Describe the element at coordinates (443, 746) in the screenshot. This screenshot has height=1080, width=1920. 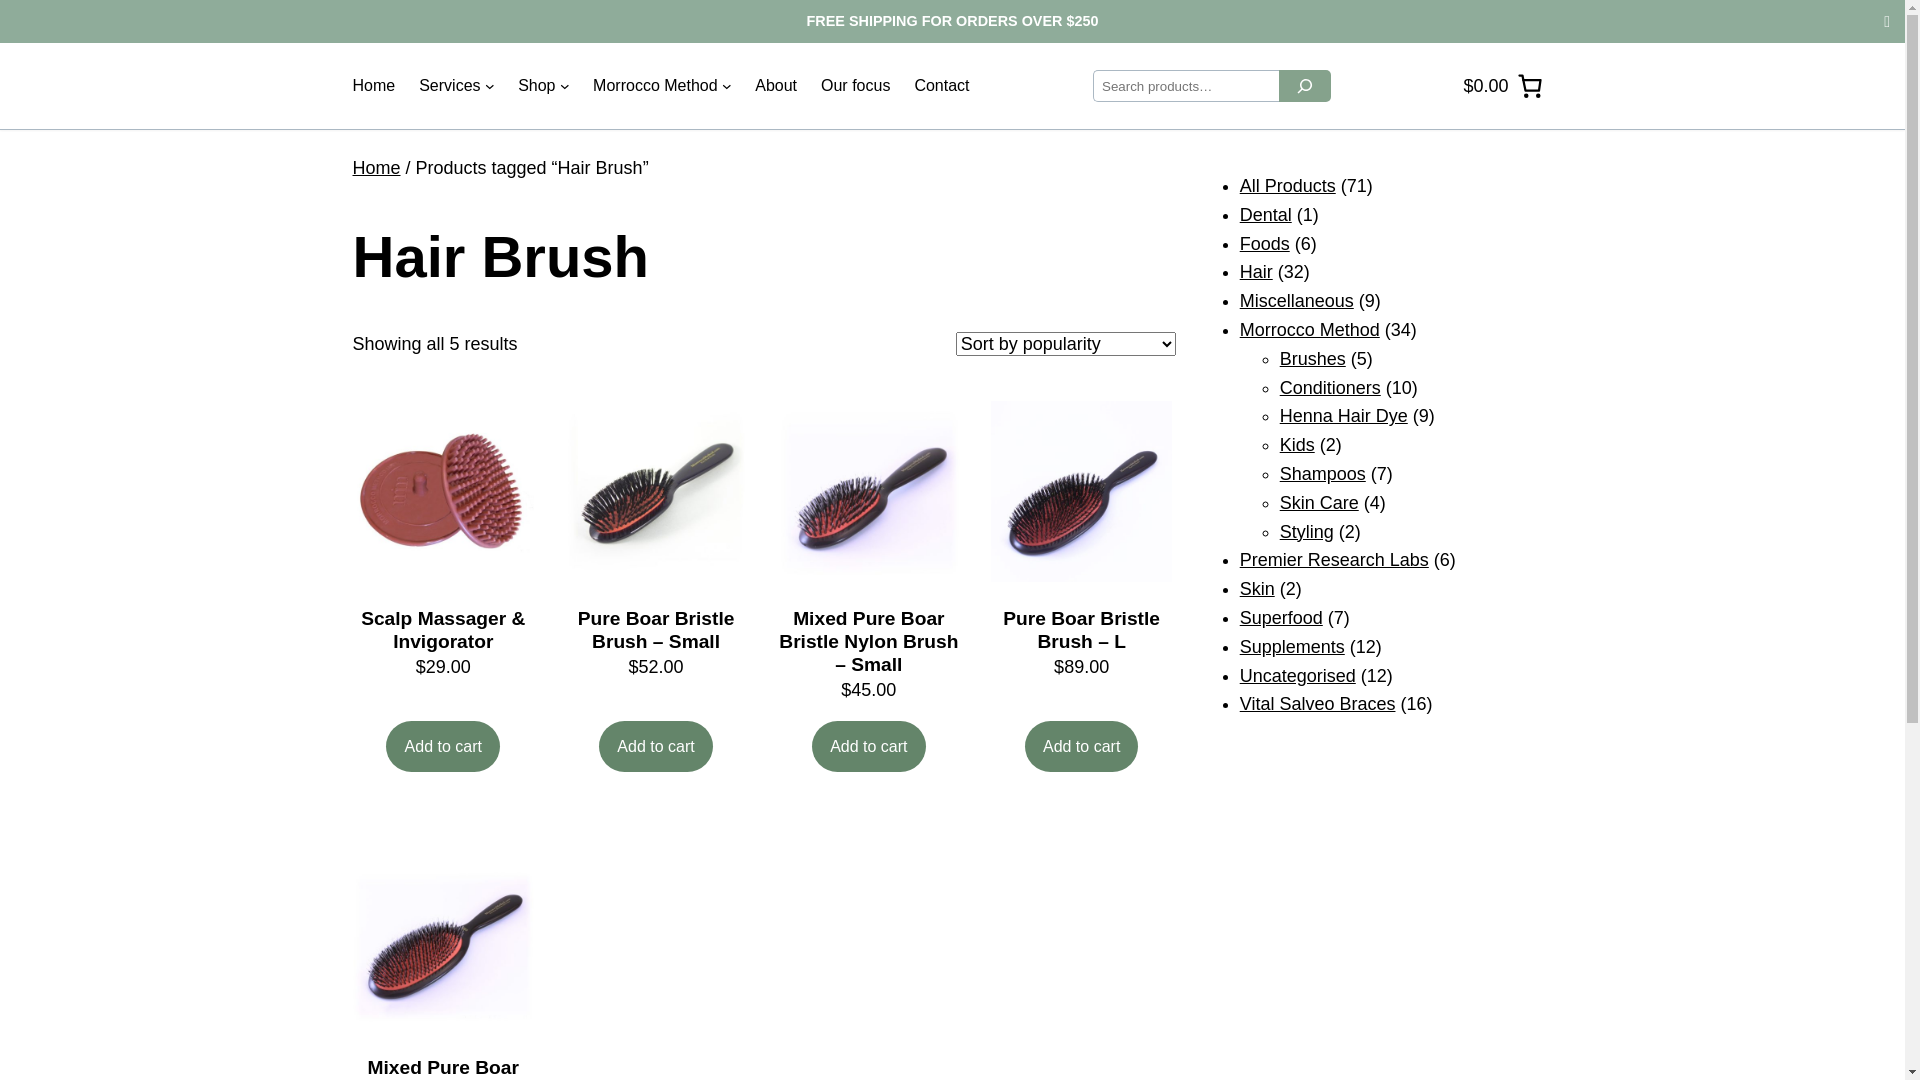
I see `Add to cart` at that location.